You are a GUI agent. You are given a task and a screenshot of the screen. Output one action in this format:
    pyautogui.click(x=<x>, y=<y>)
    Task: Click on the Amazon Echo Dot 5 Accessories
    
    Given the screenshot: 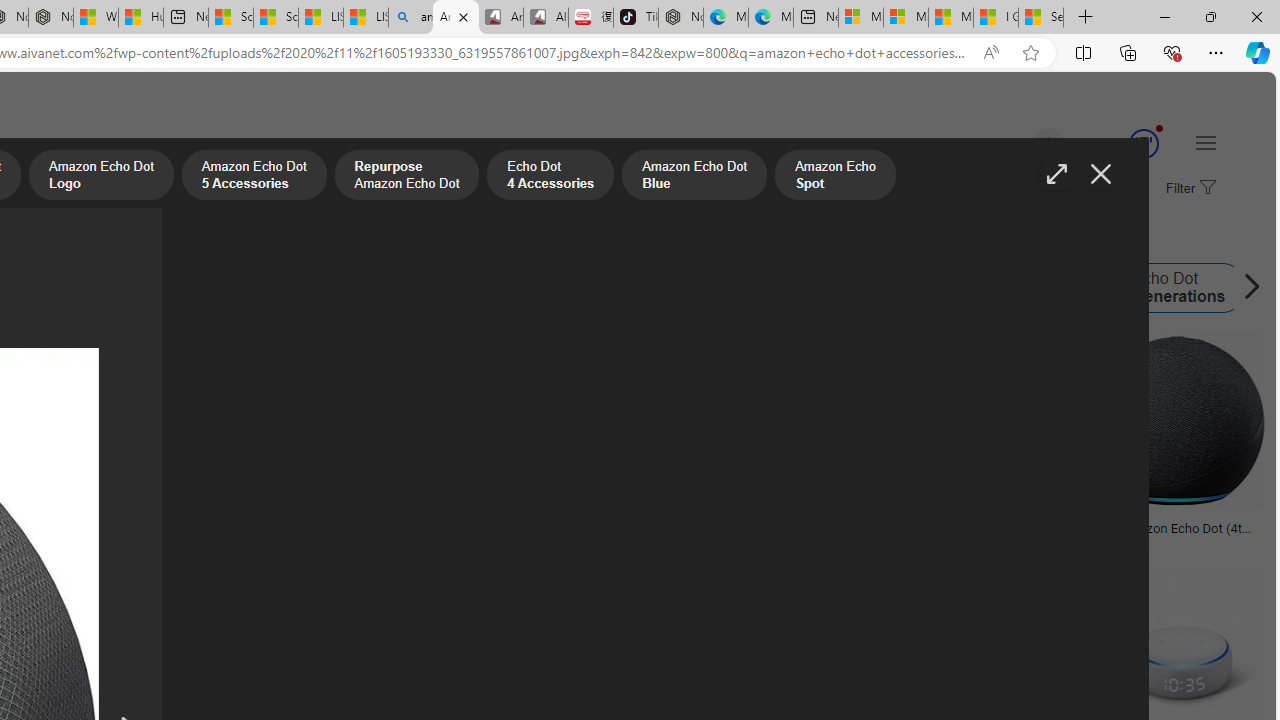 What is the action you would take?
    pyautogui.click(x=253, y=177)
    